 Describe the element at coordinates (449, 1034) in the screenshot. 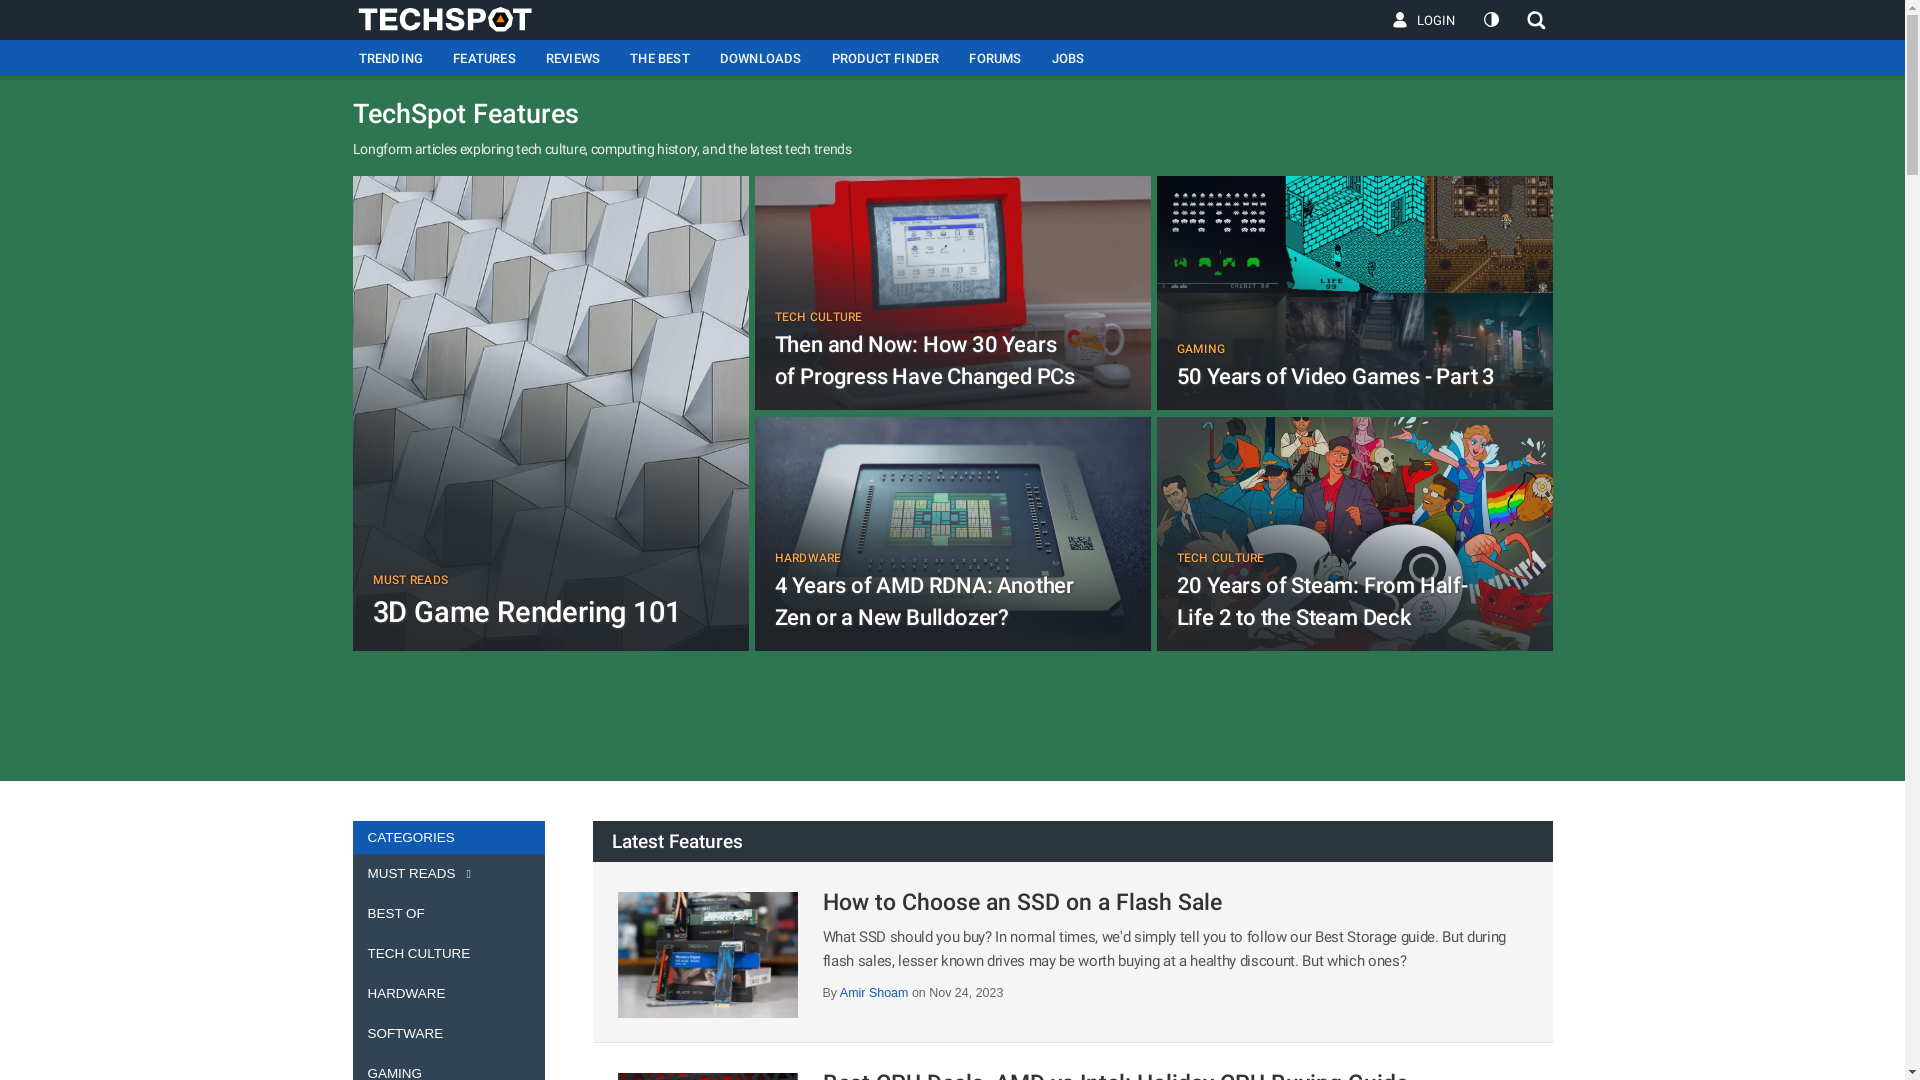

I see `SOFTWARE` at that location.